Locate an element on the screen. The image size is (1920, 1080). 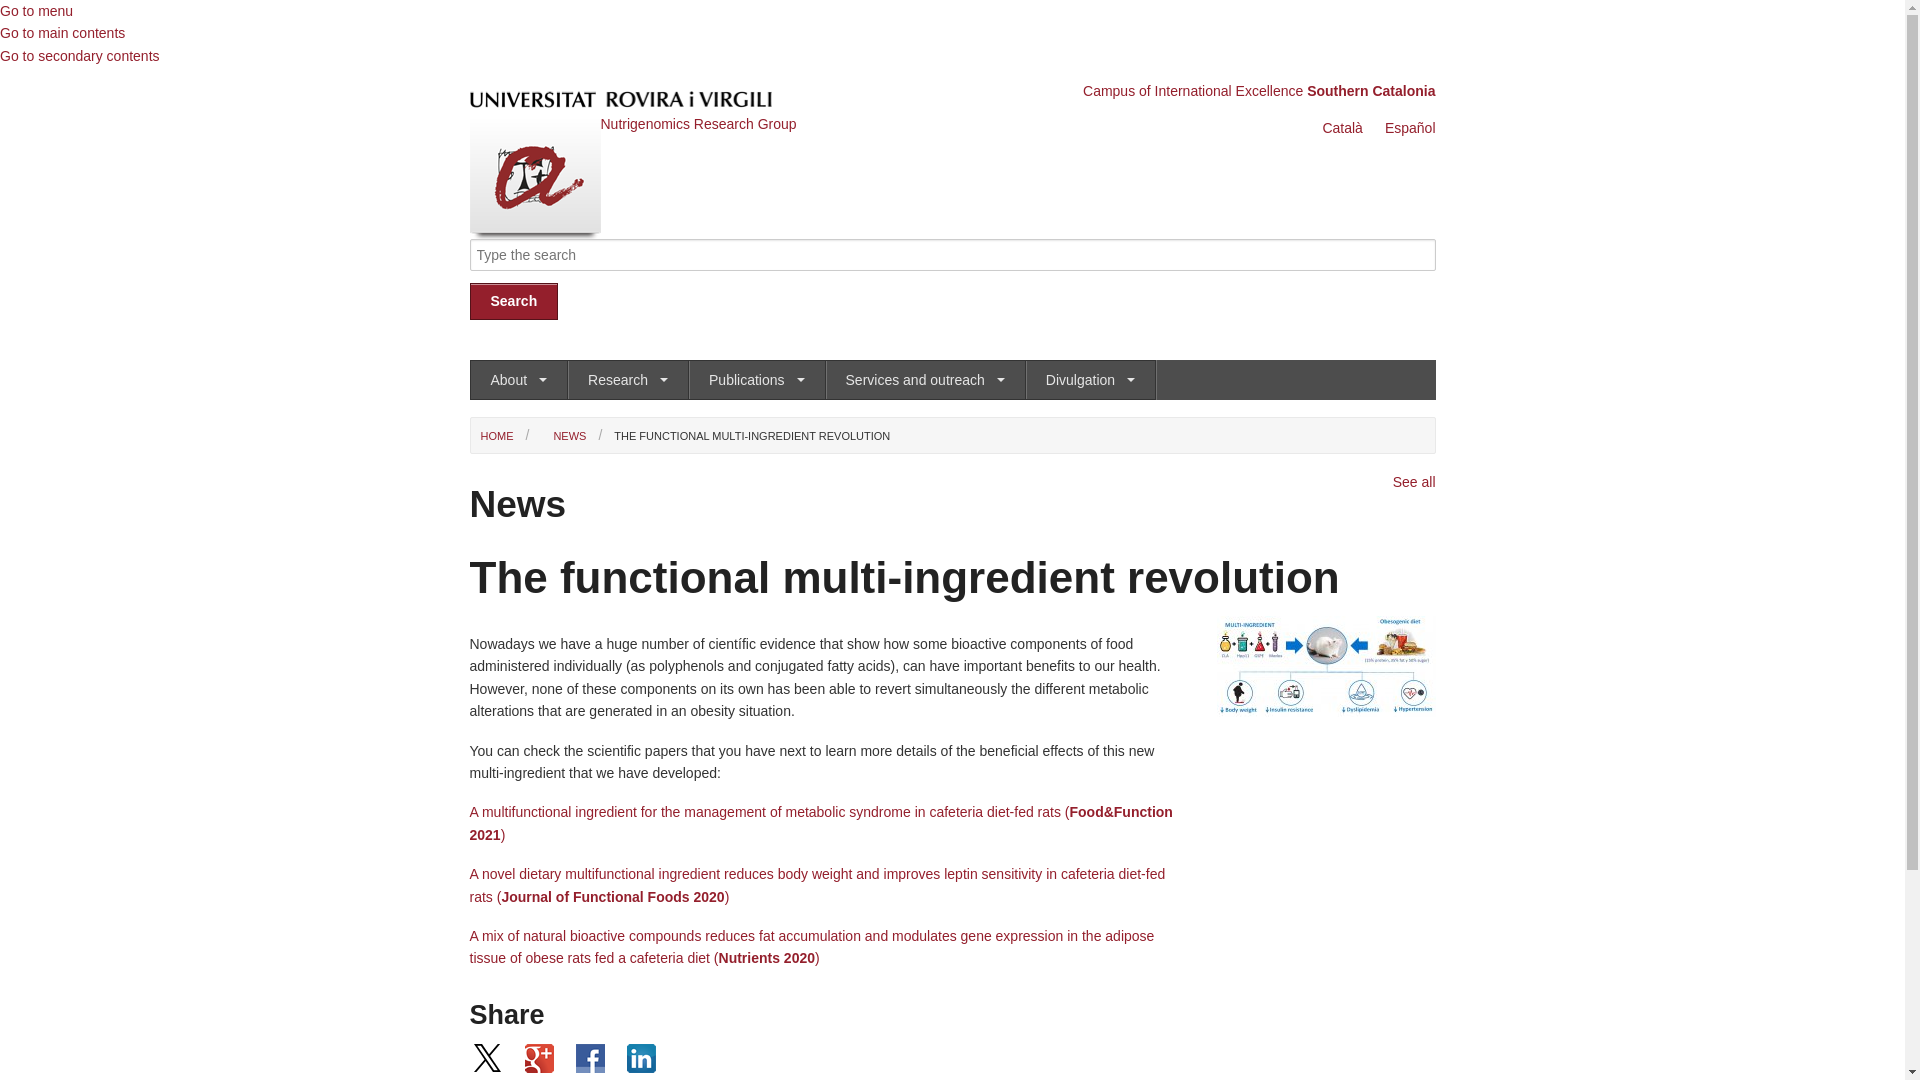
HOME is located at coordinates (496, 436).